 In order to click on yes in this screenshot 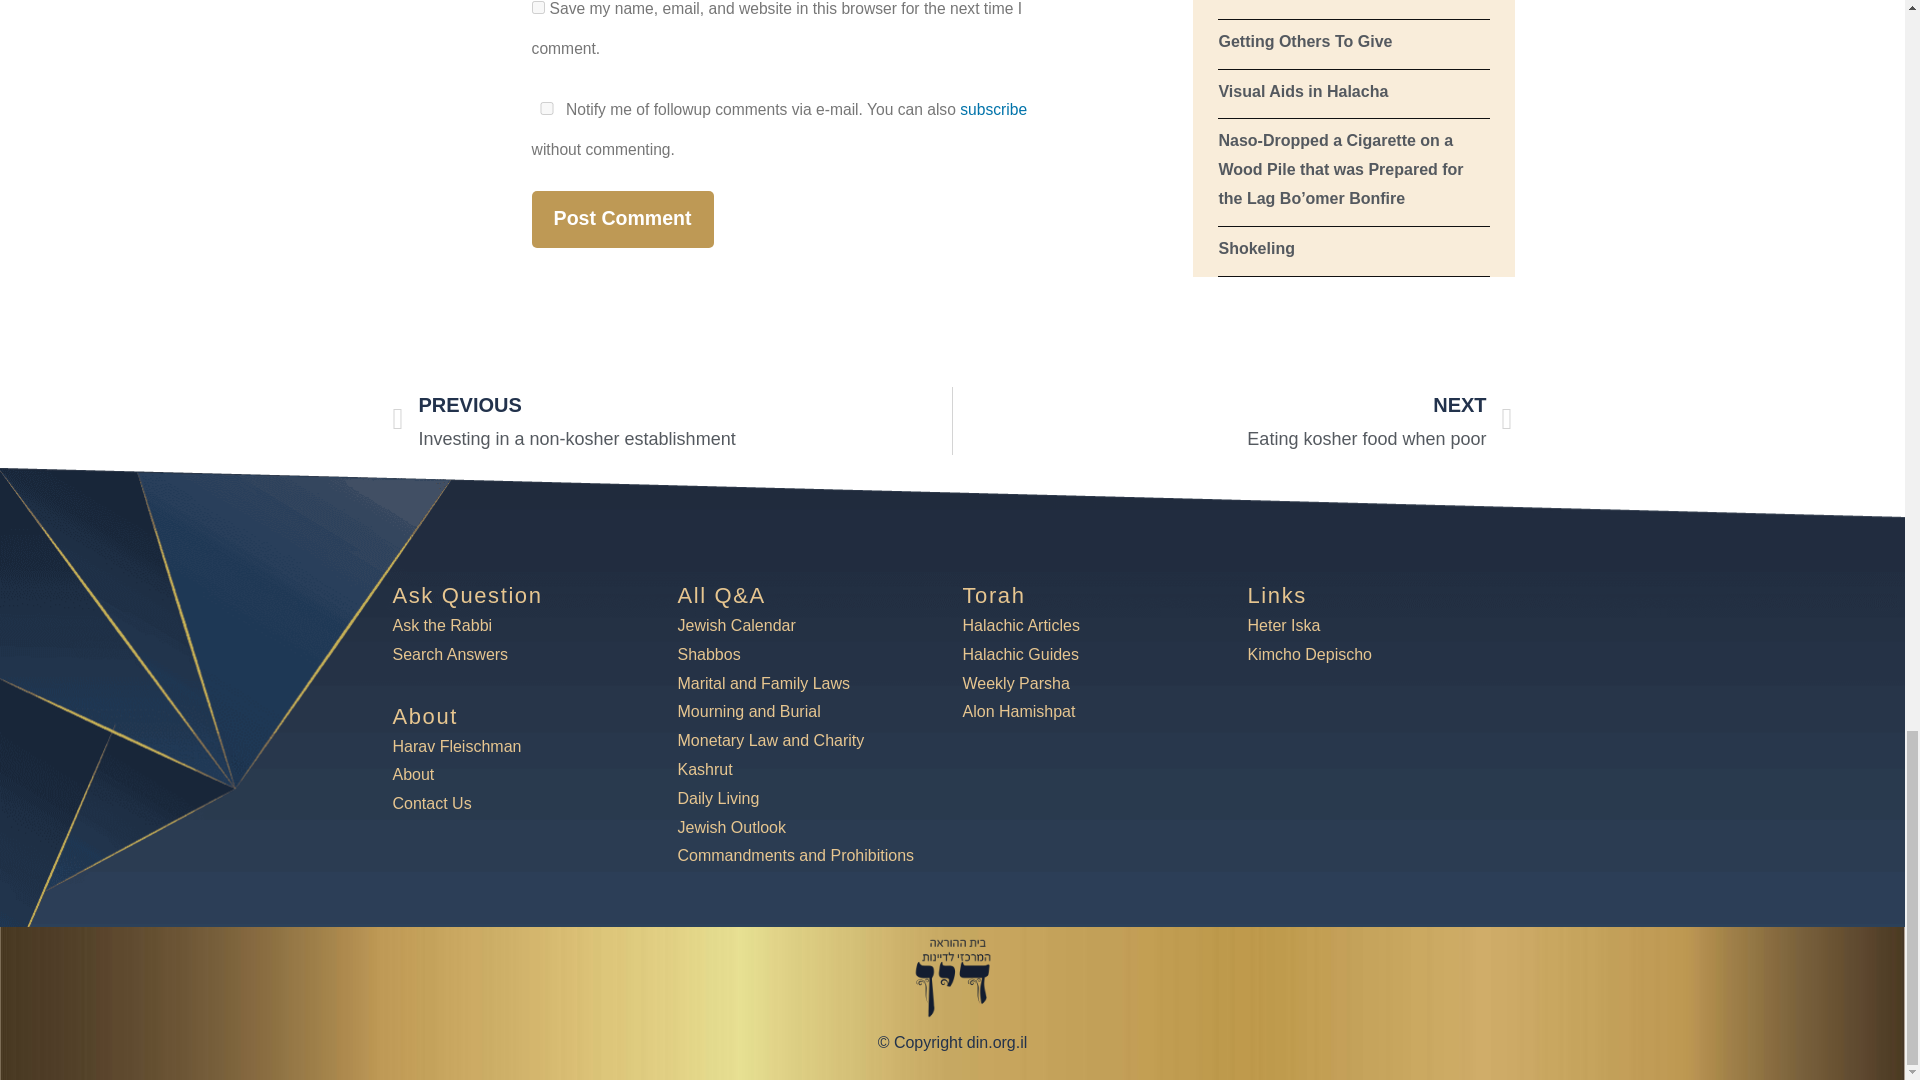, I will do `click(546, 108)`.